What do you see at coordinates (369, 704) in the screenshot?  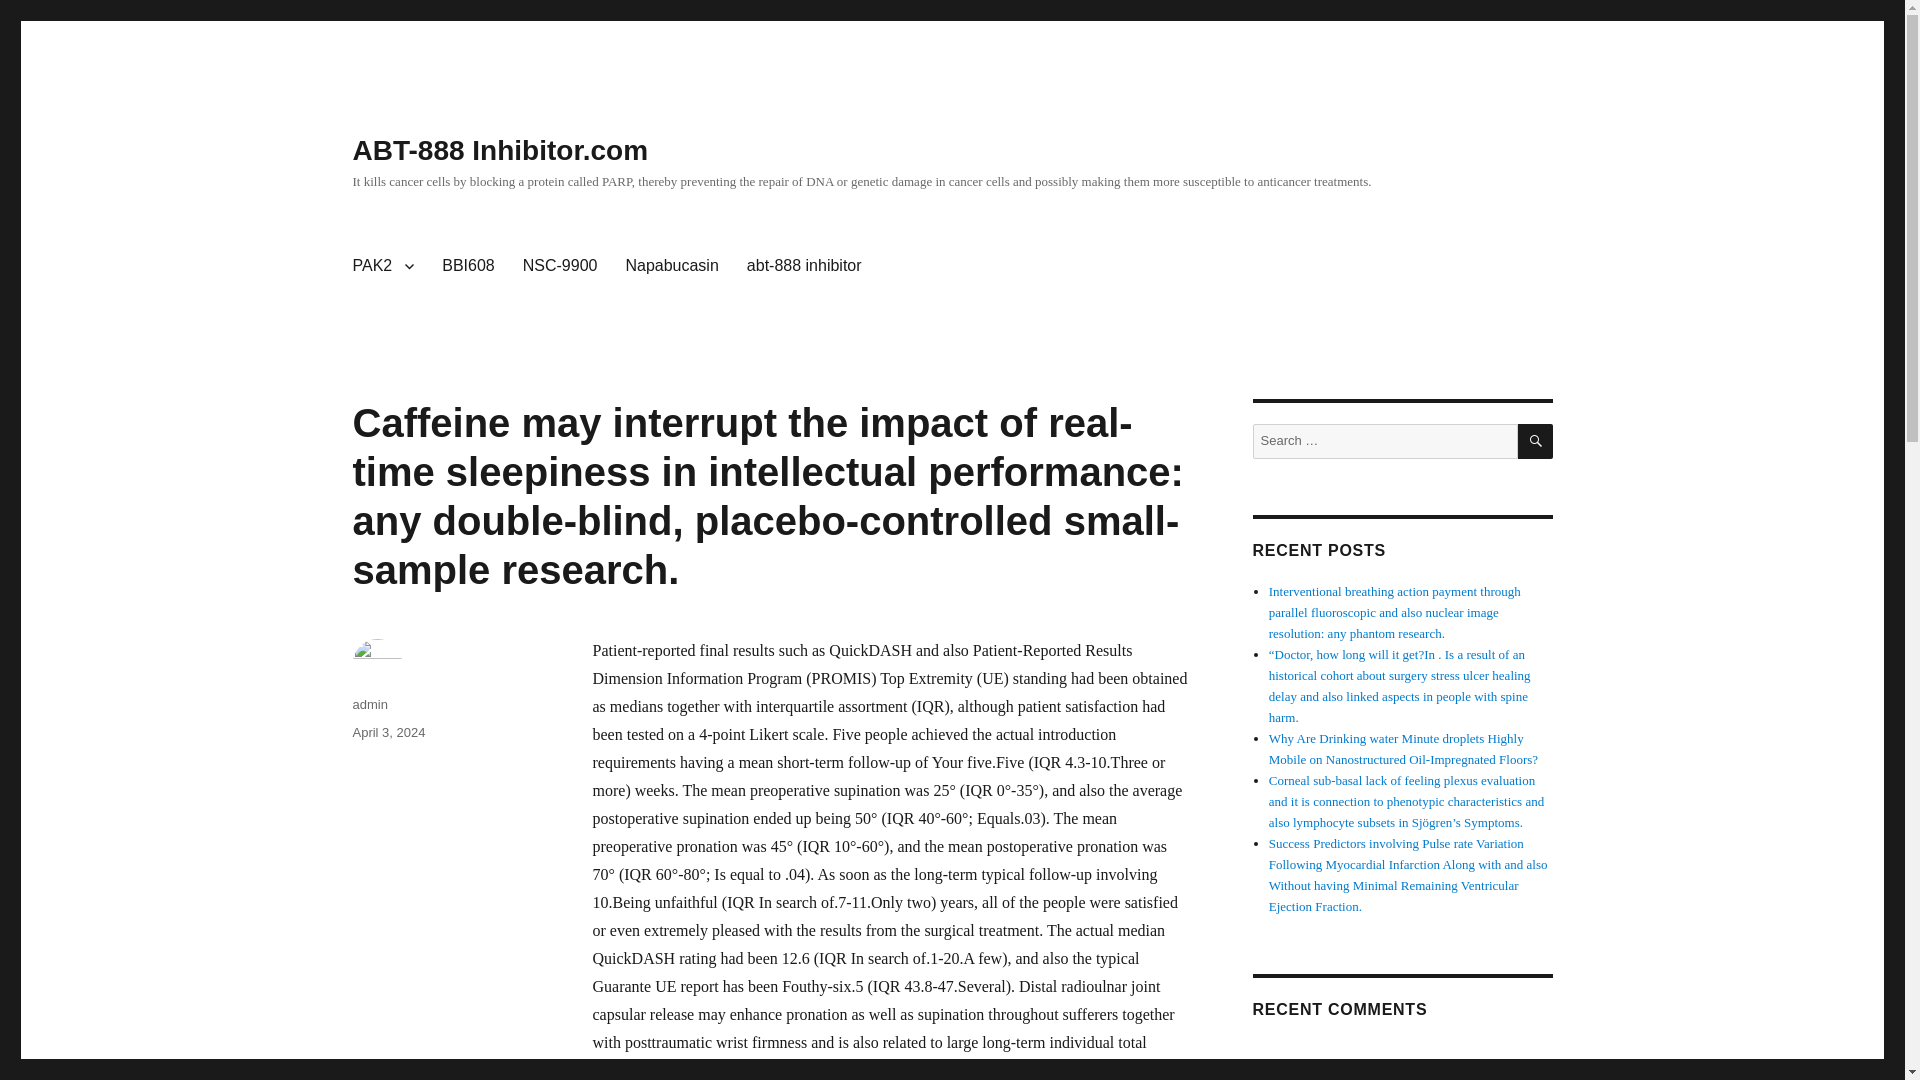 I see `admin` at bounding box center [369, 704].